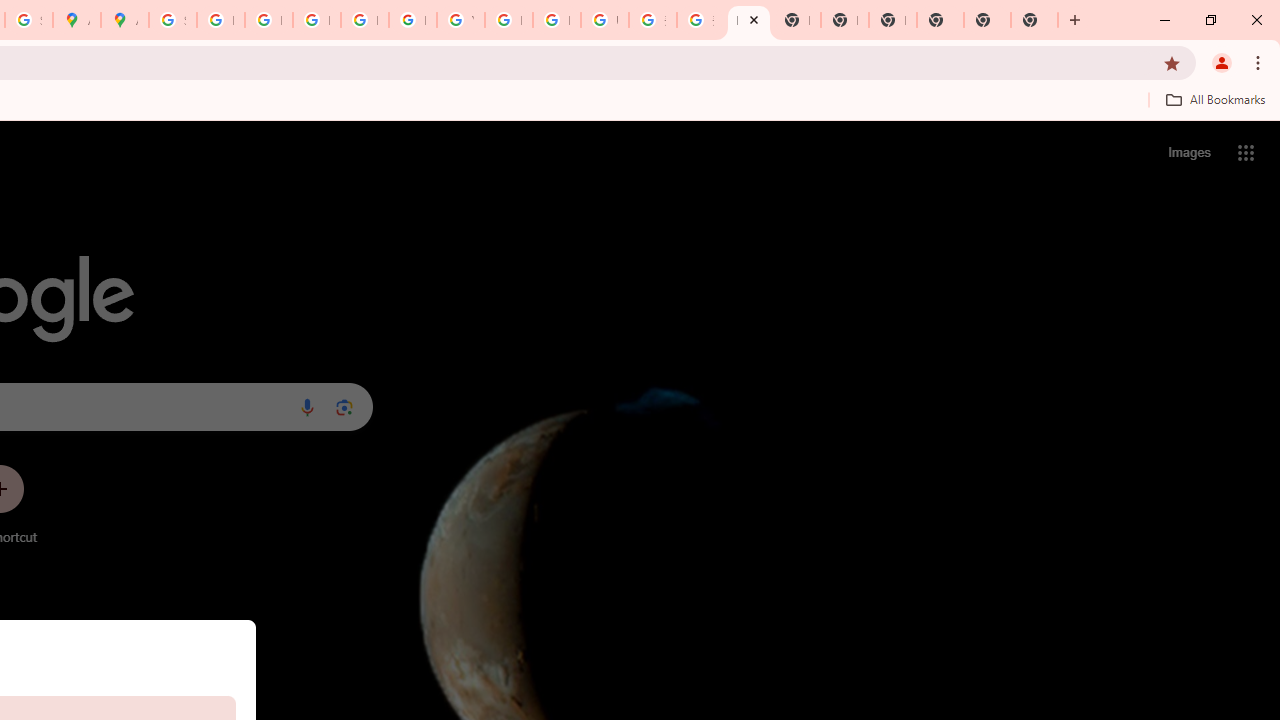 This screenshot has width=1280, height=720. Describe the element at coordinates (172, 20) in the screenshot. I see `Sign in - Google Accounts` at that location.